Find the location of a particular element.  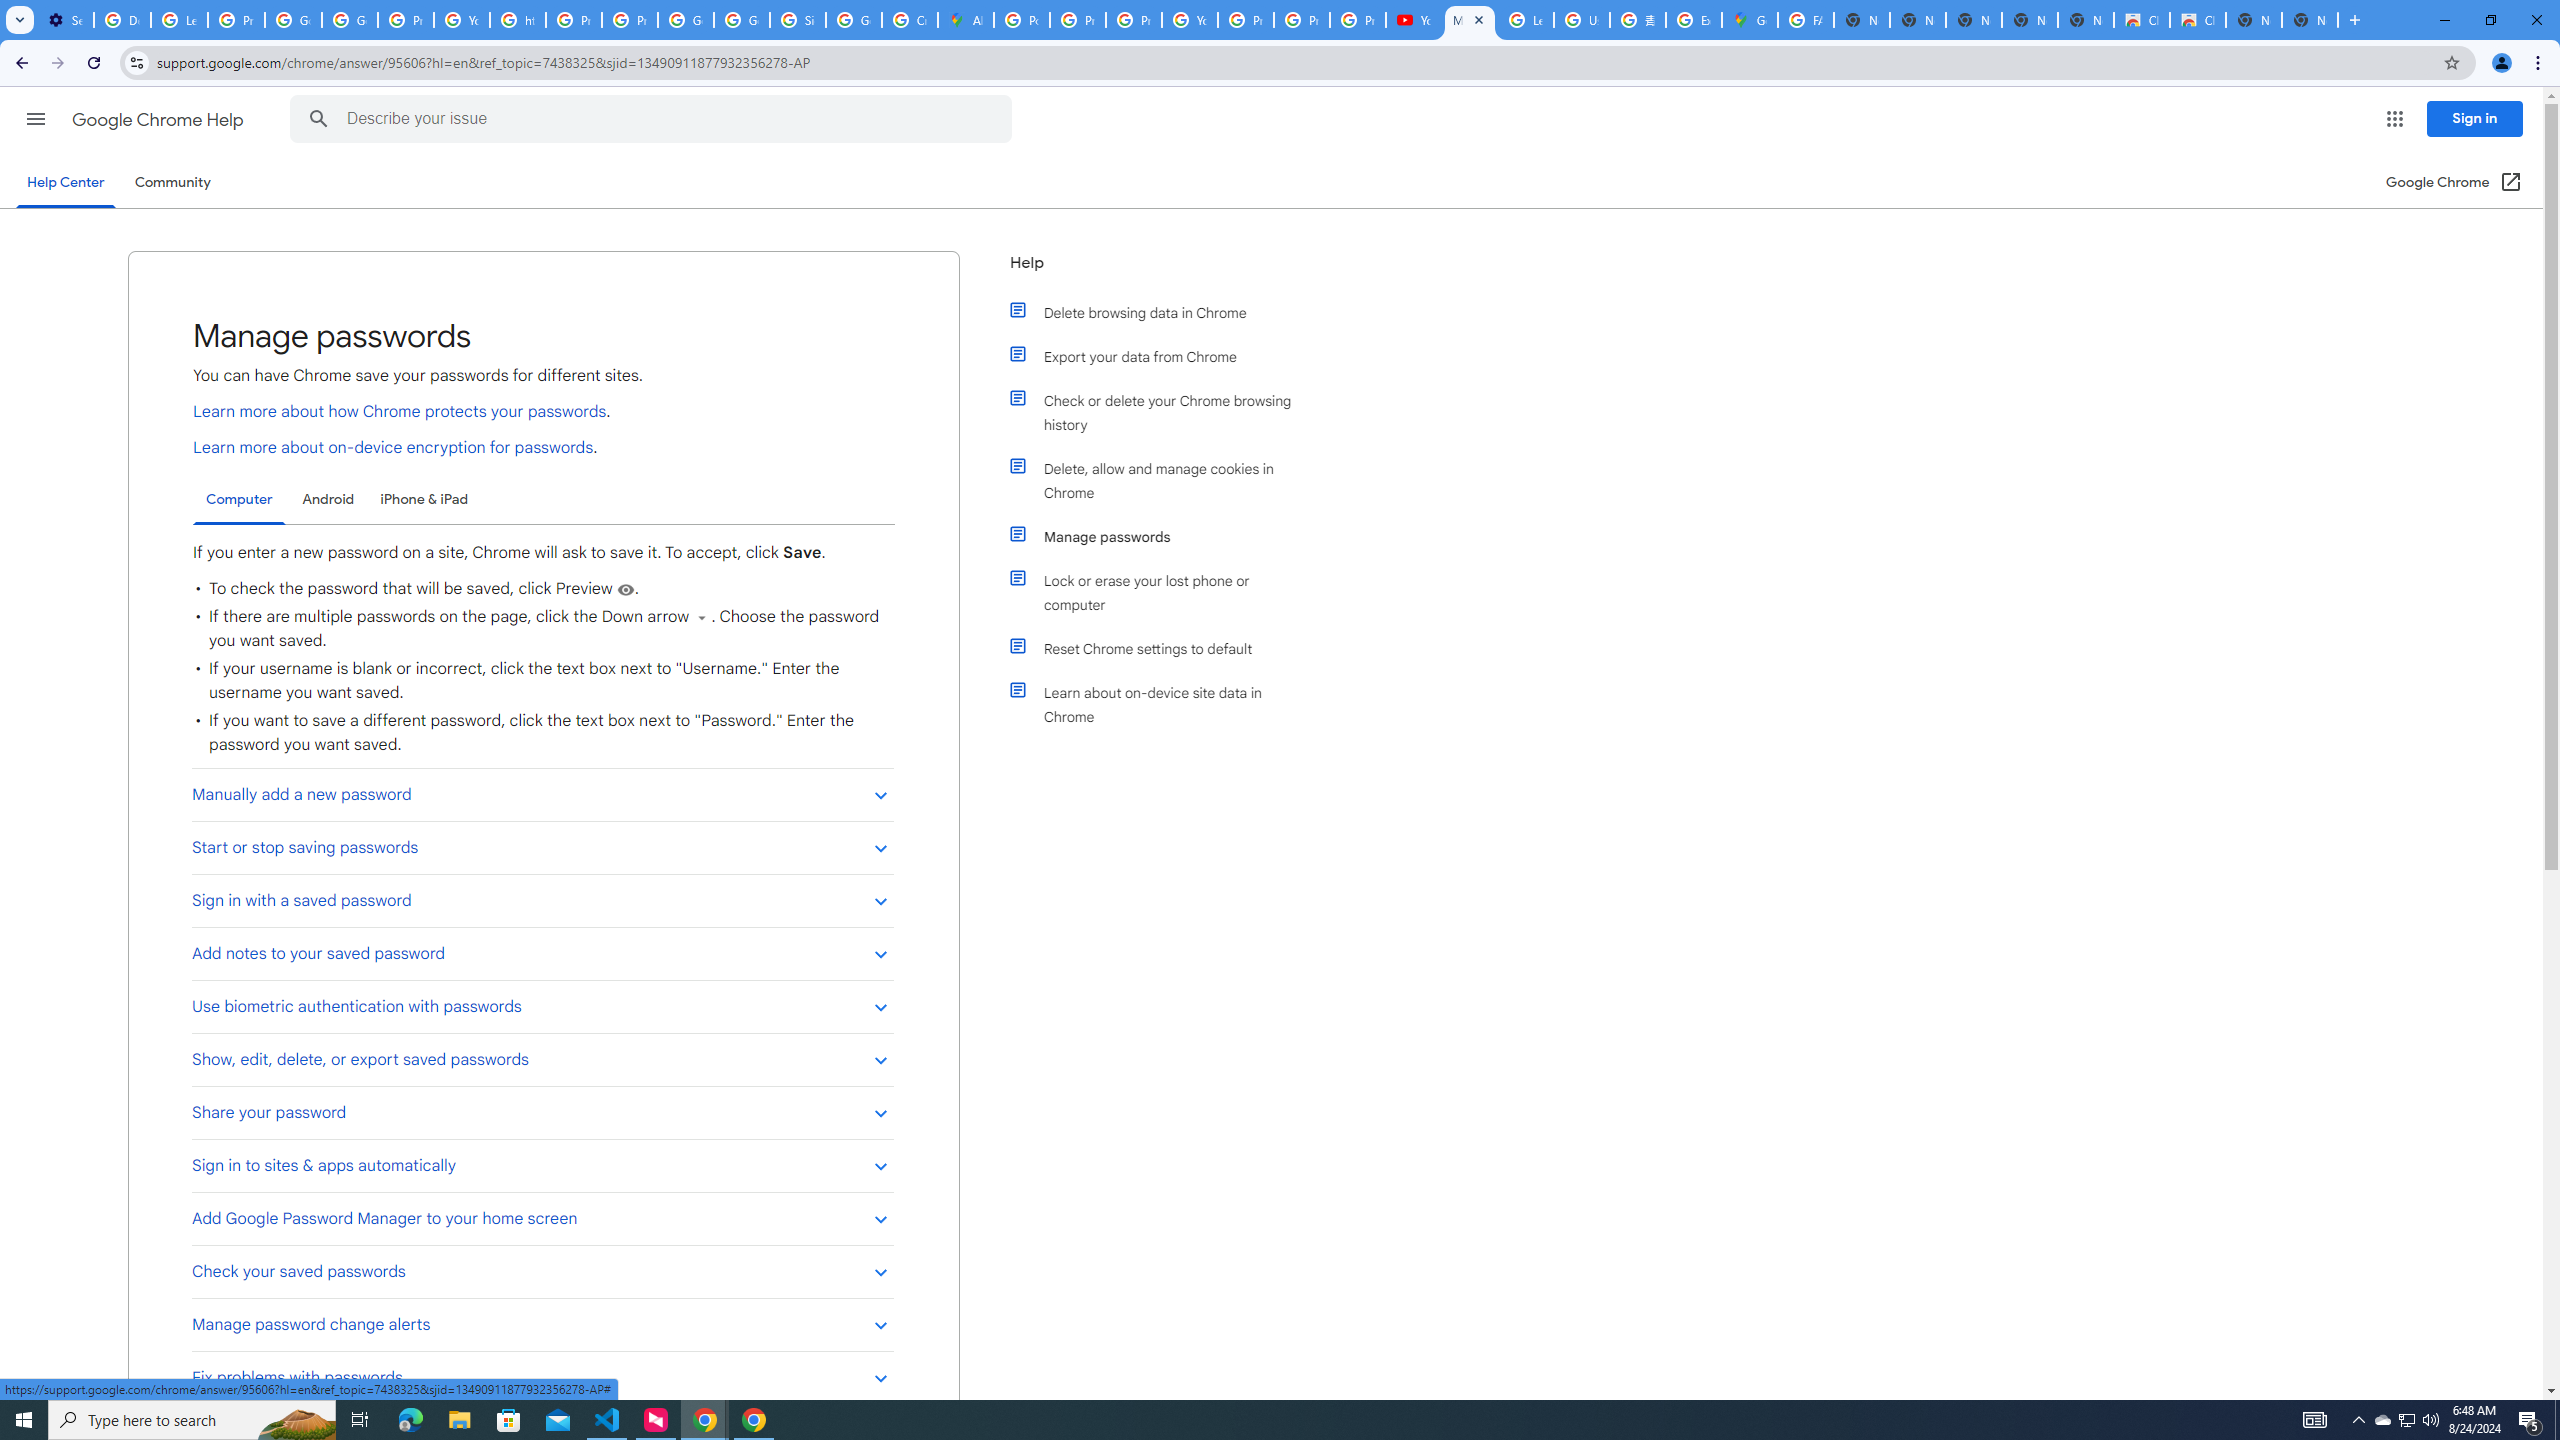

Lock or erase your lost phone or computer is located at coordinates (1163, 592).